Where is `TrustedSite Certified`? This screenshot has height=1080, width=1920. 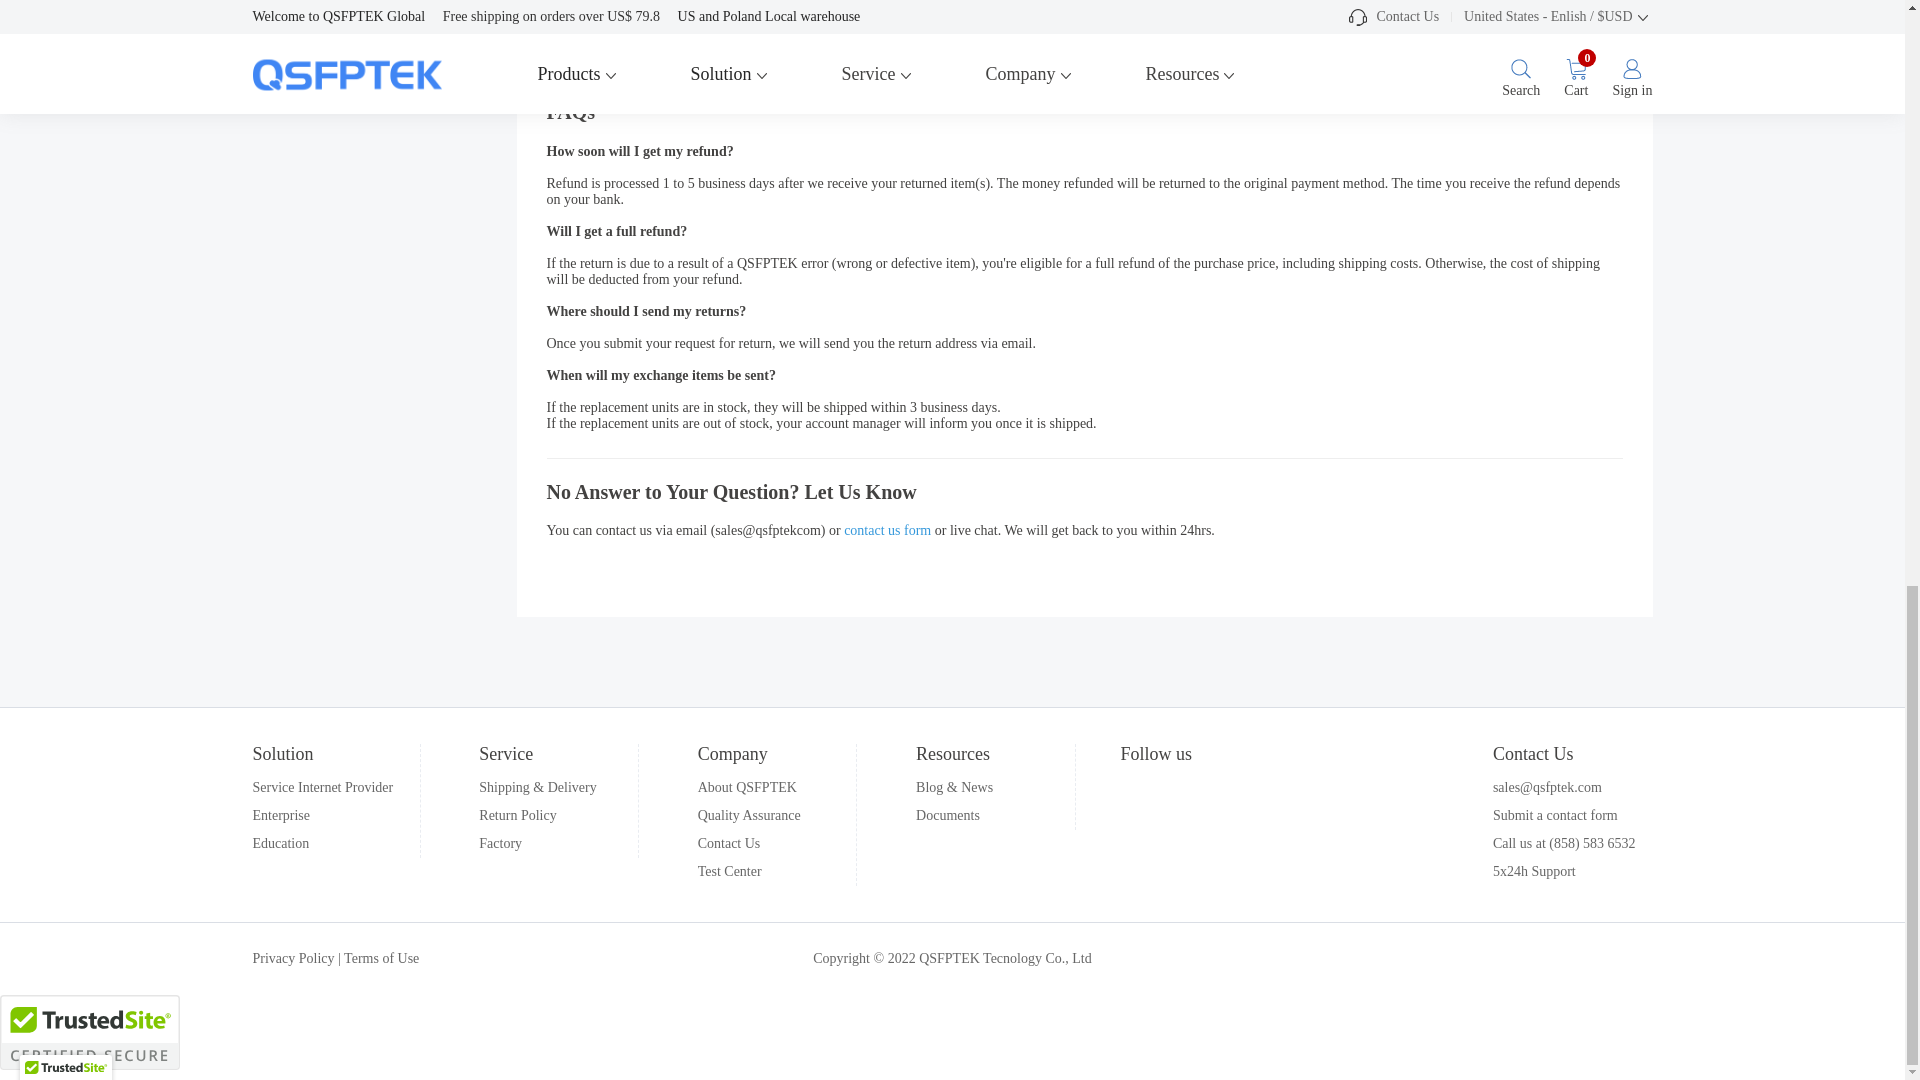
TrustedSite Certified is located at coordinates (90, 1032).